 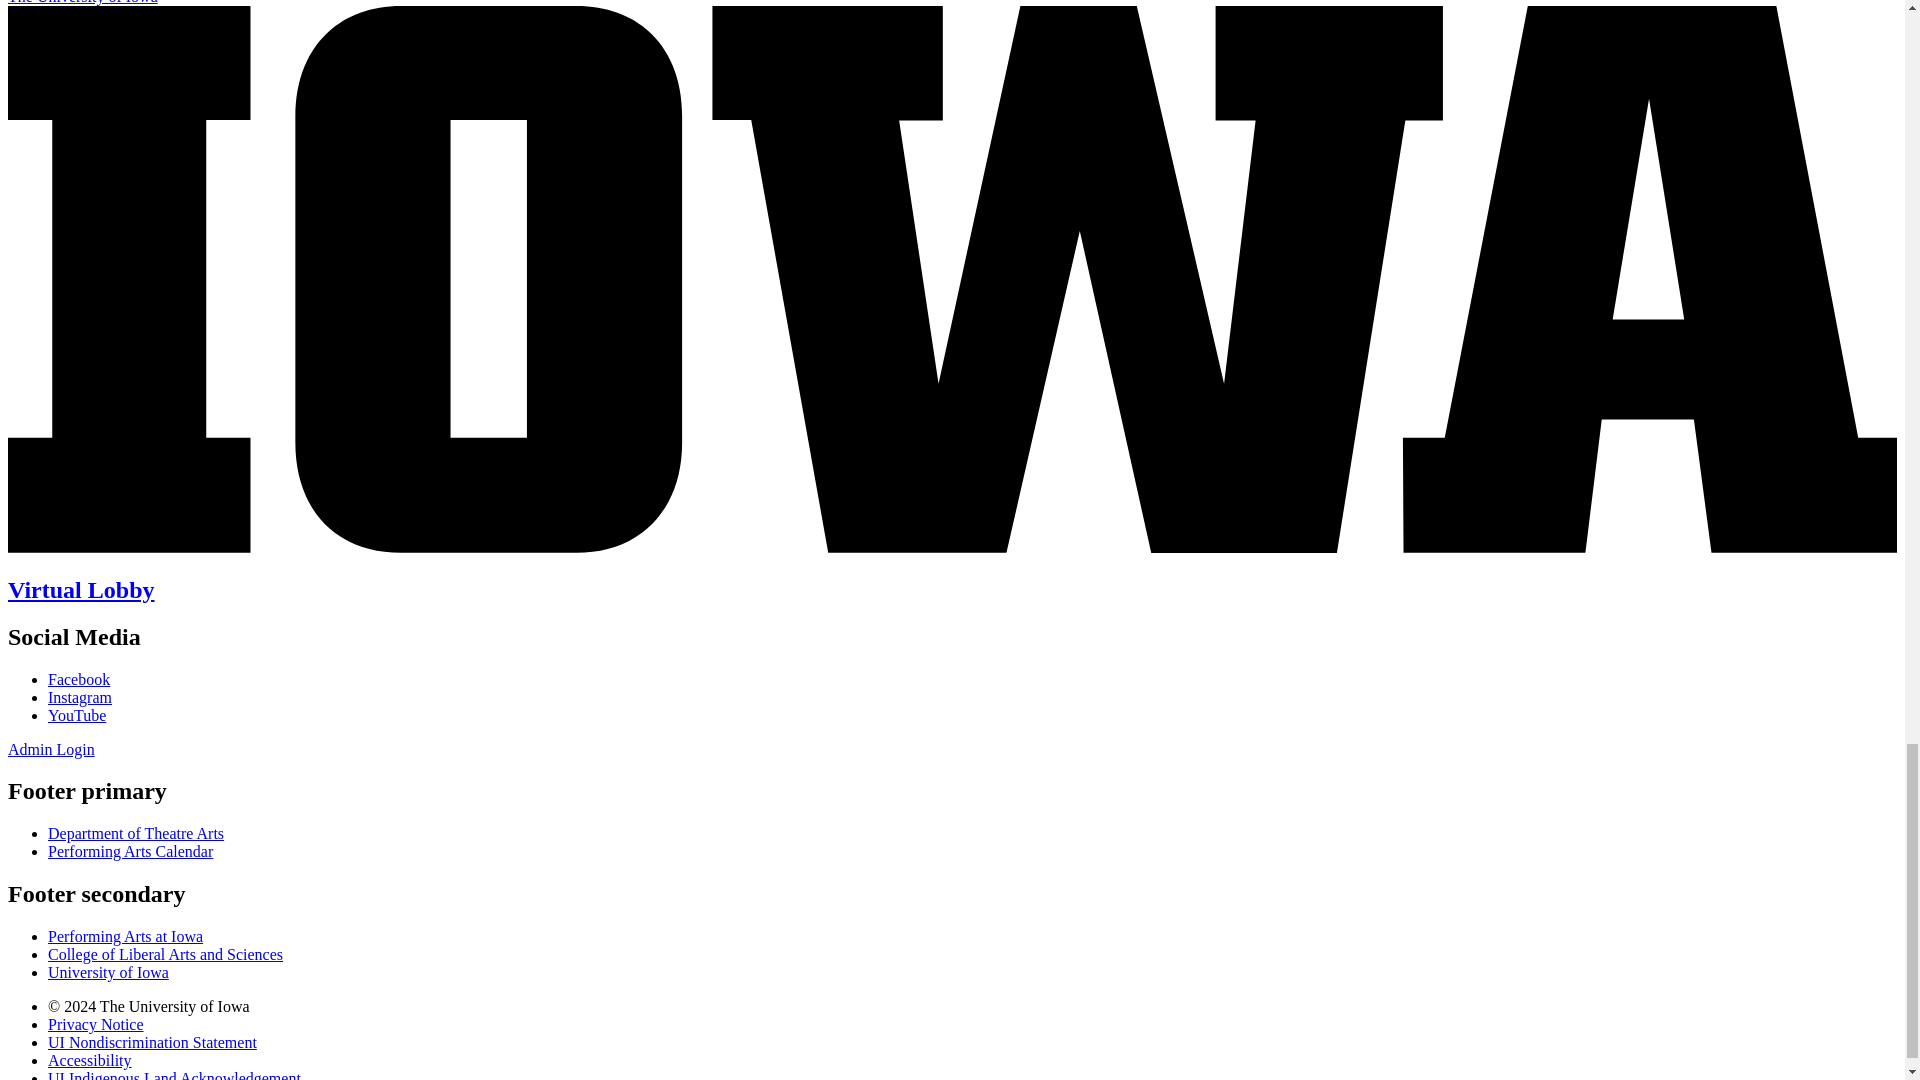 I want to click on Department of Theatre Arts Instagram, so click(x=80, y=698).